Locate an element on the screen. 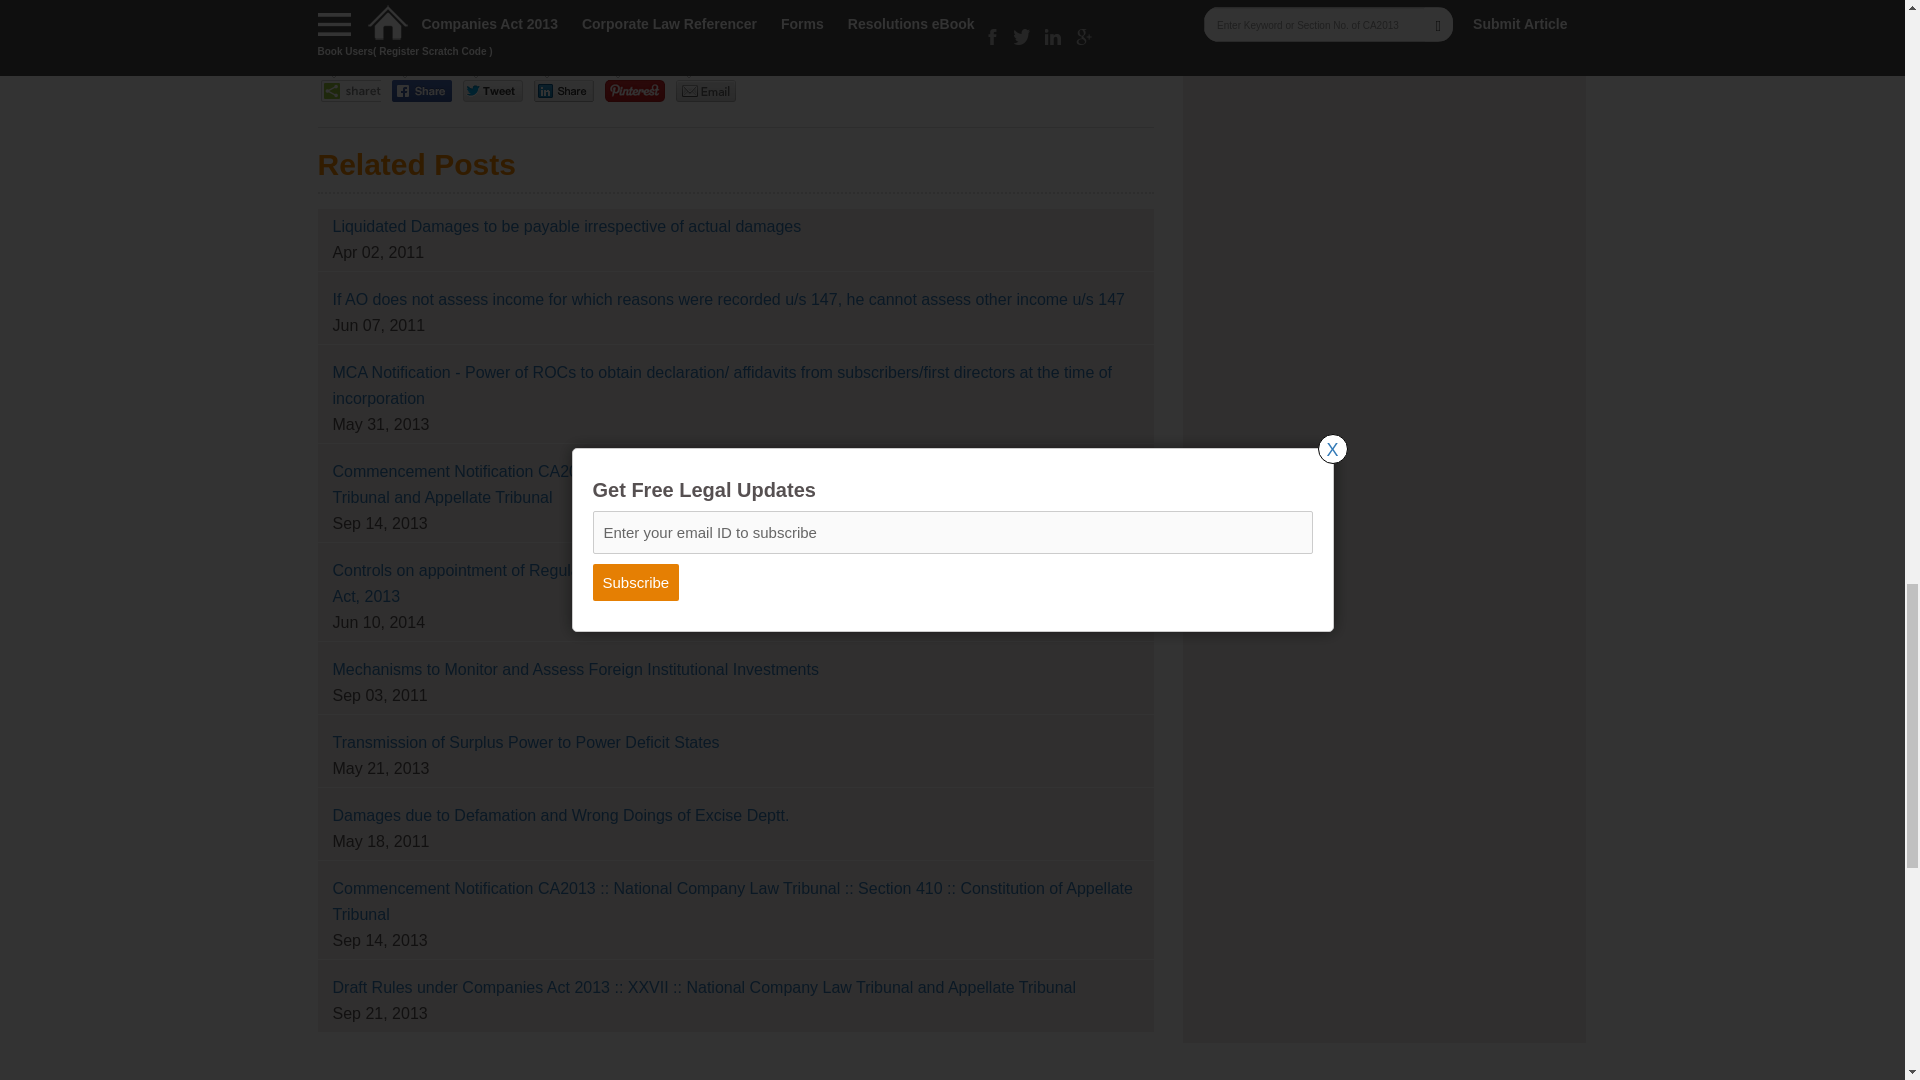 This screenshot has width=1920, height=1080. Share on Email is located at coordinates (706, 88).